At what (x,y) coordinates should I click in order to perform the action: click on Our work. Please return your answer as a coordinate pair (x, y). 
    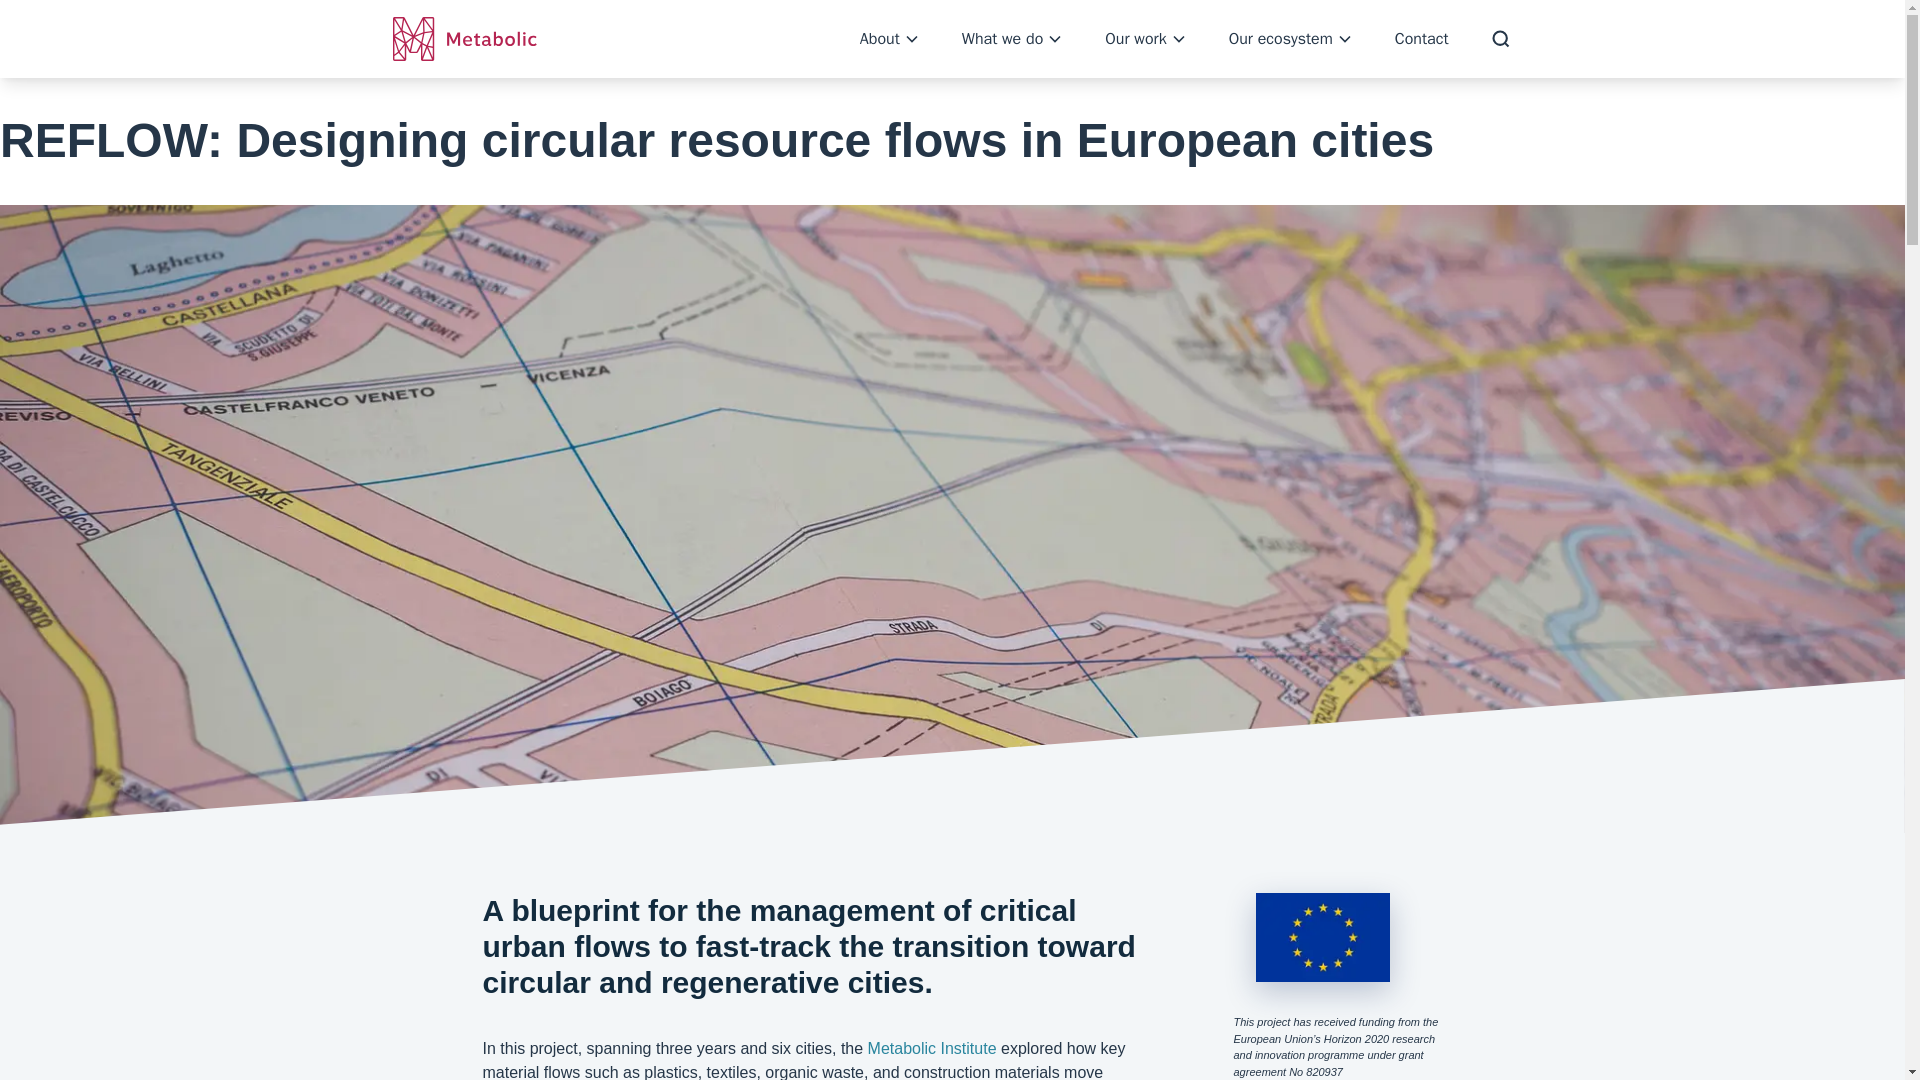
    Looking at the image, I should click on (1146, 38).